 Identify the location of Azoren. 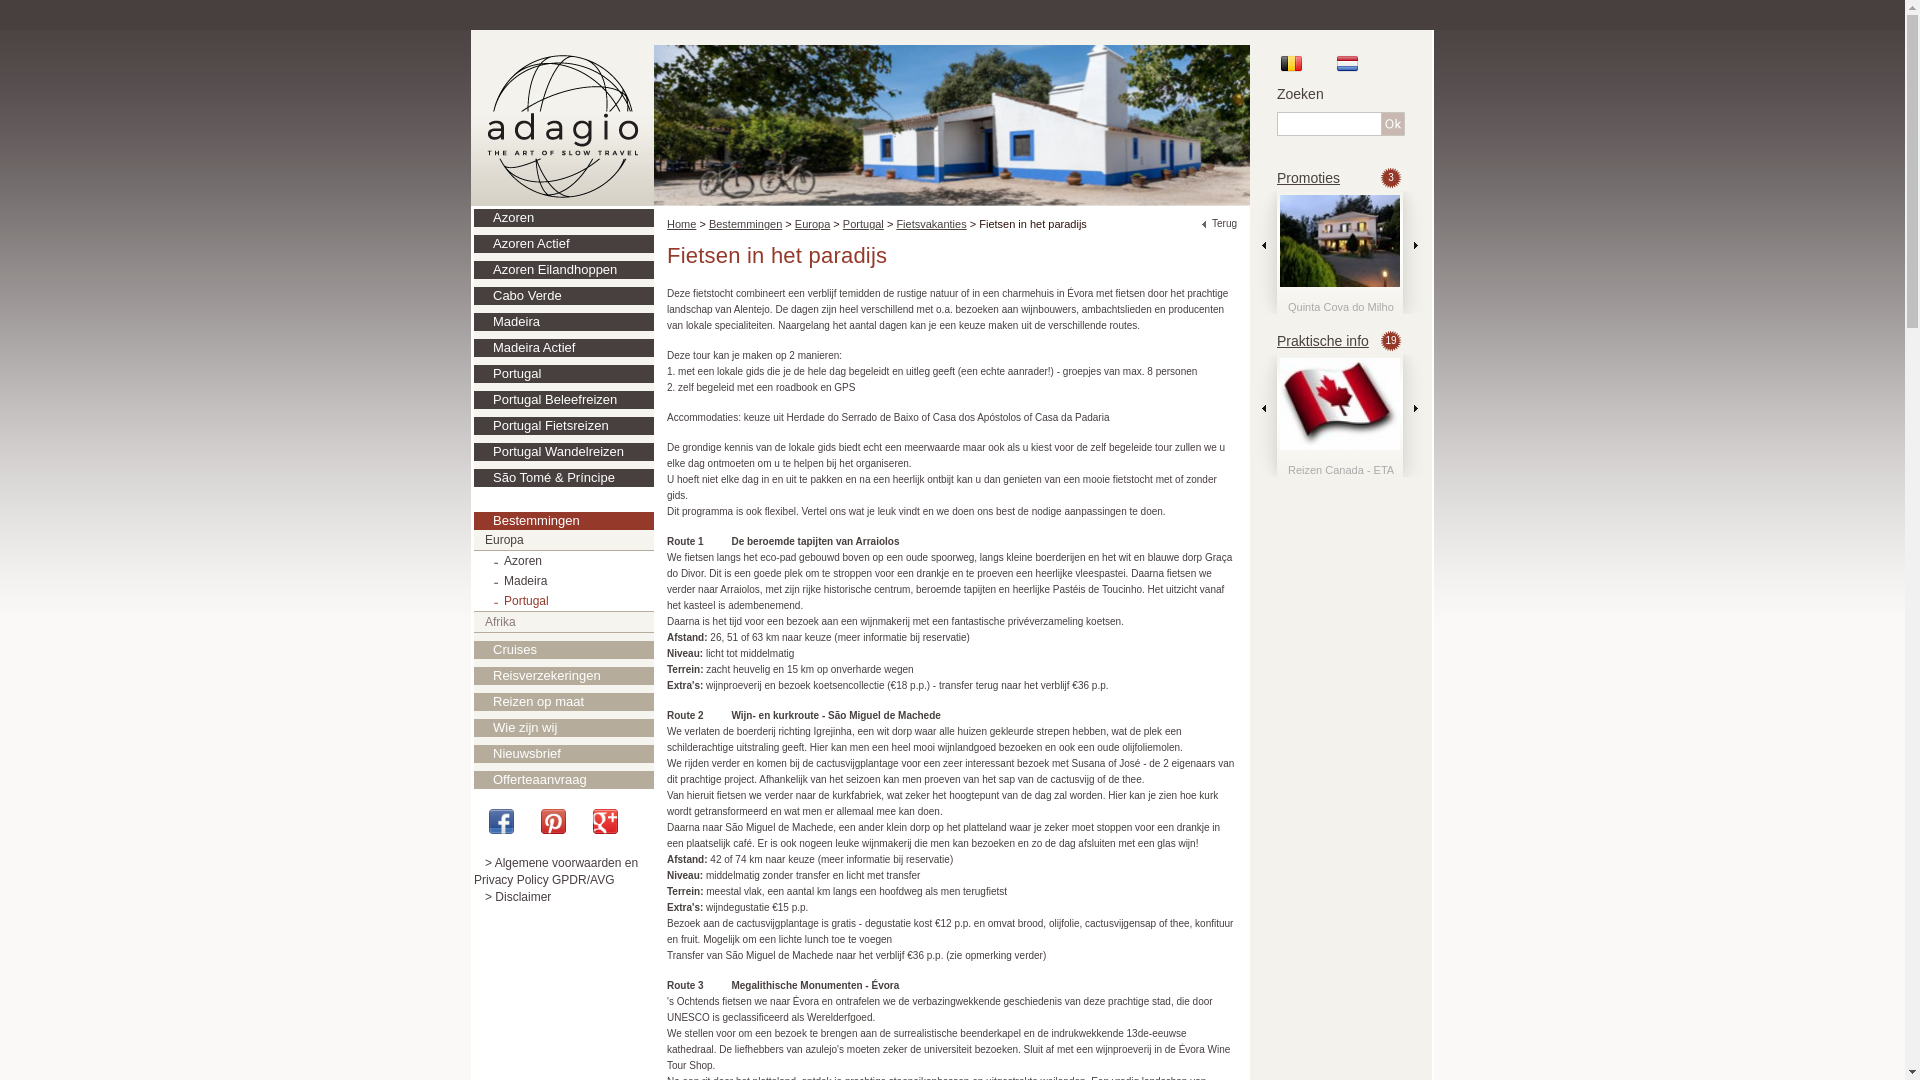
(564, 561).